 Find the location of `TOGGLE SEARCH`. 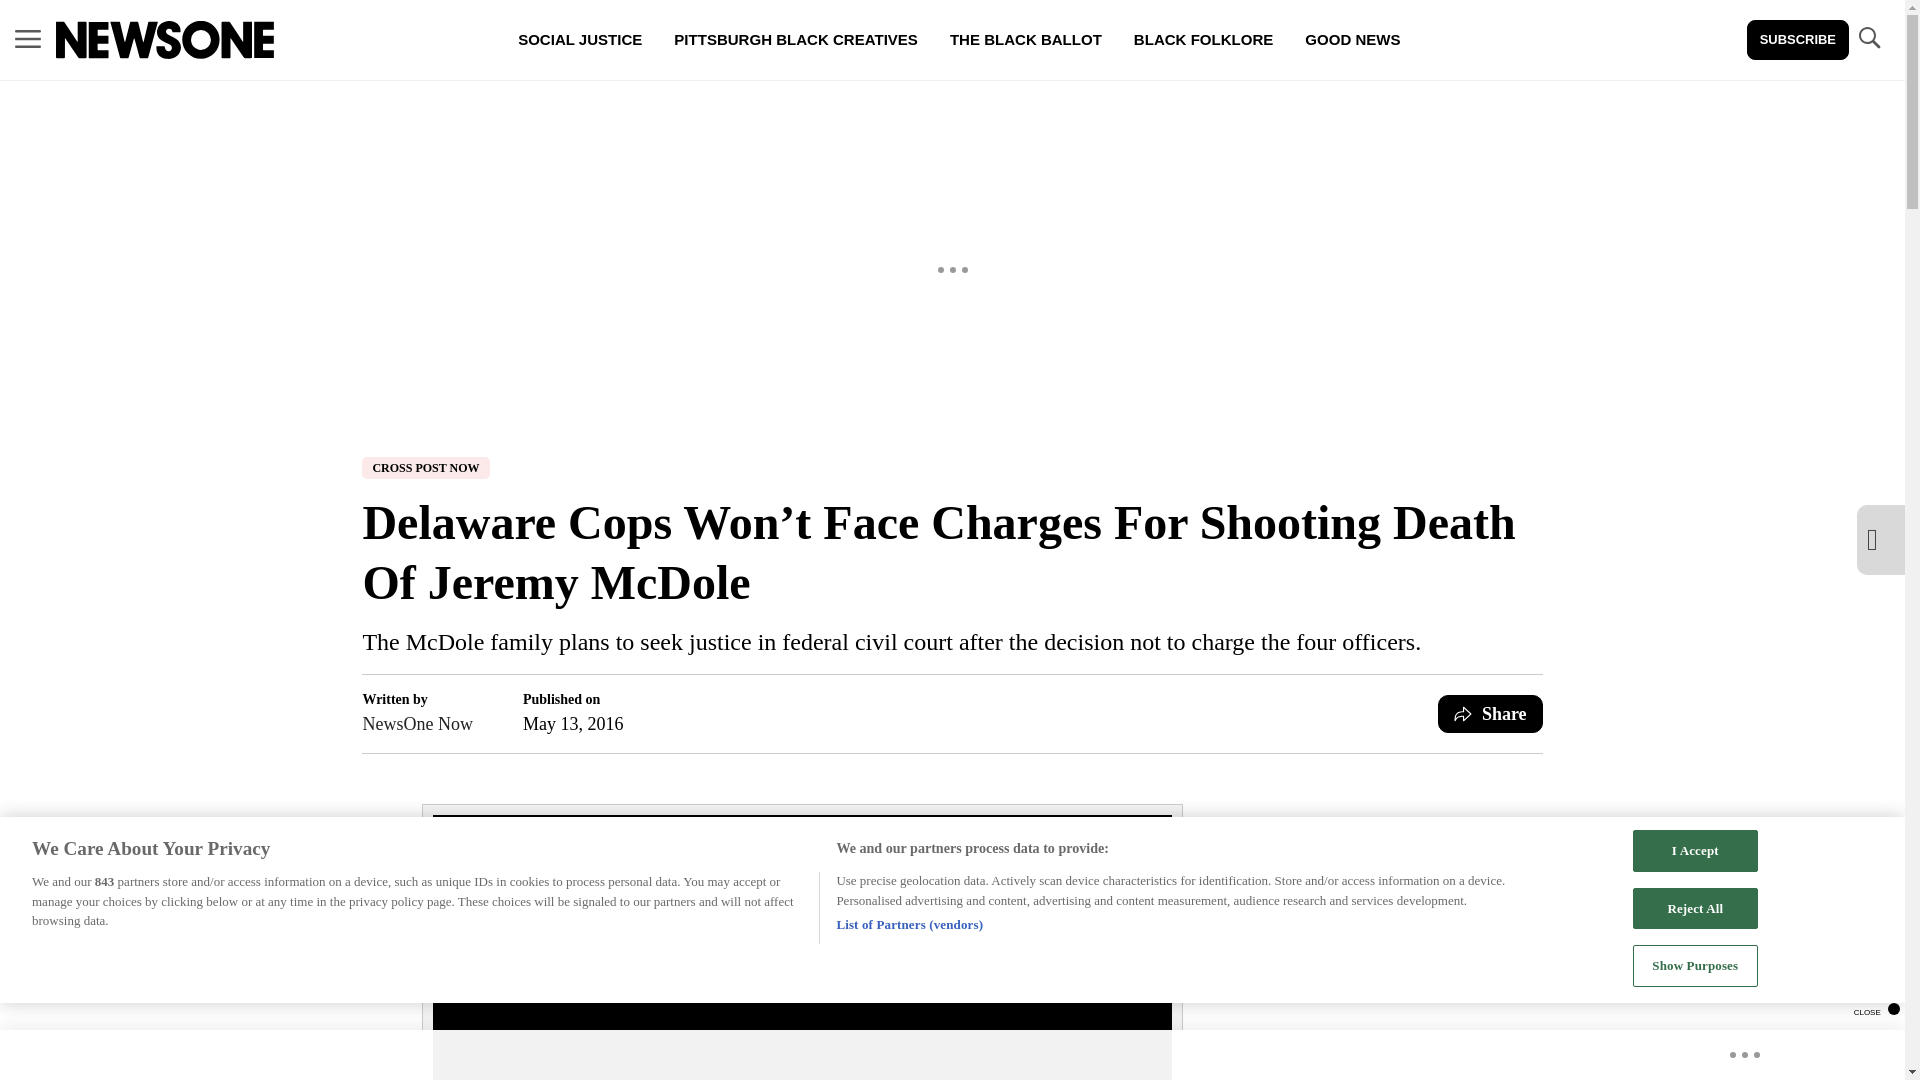

TOGGLE SEARCH is located at coordinates (1868, 40).